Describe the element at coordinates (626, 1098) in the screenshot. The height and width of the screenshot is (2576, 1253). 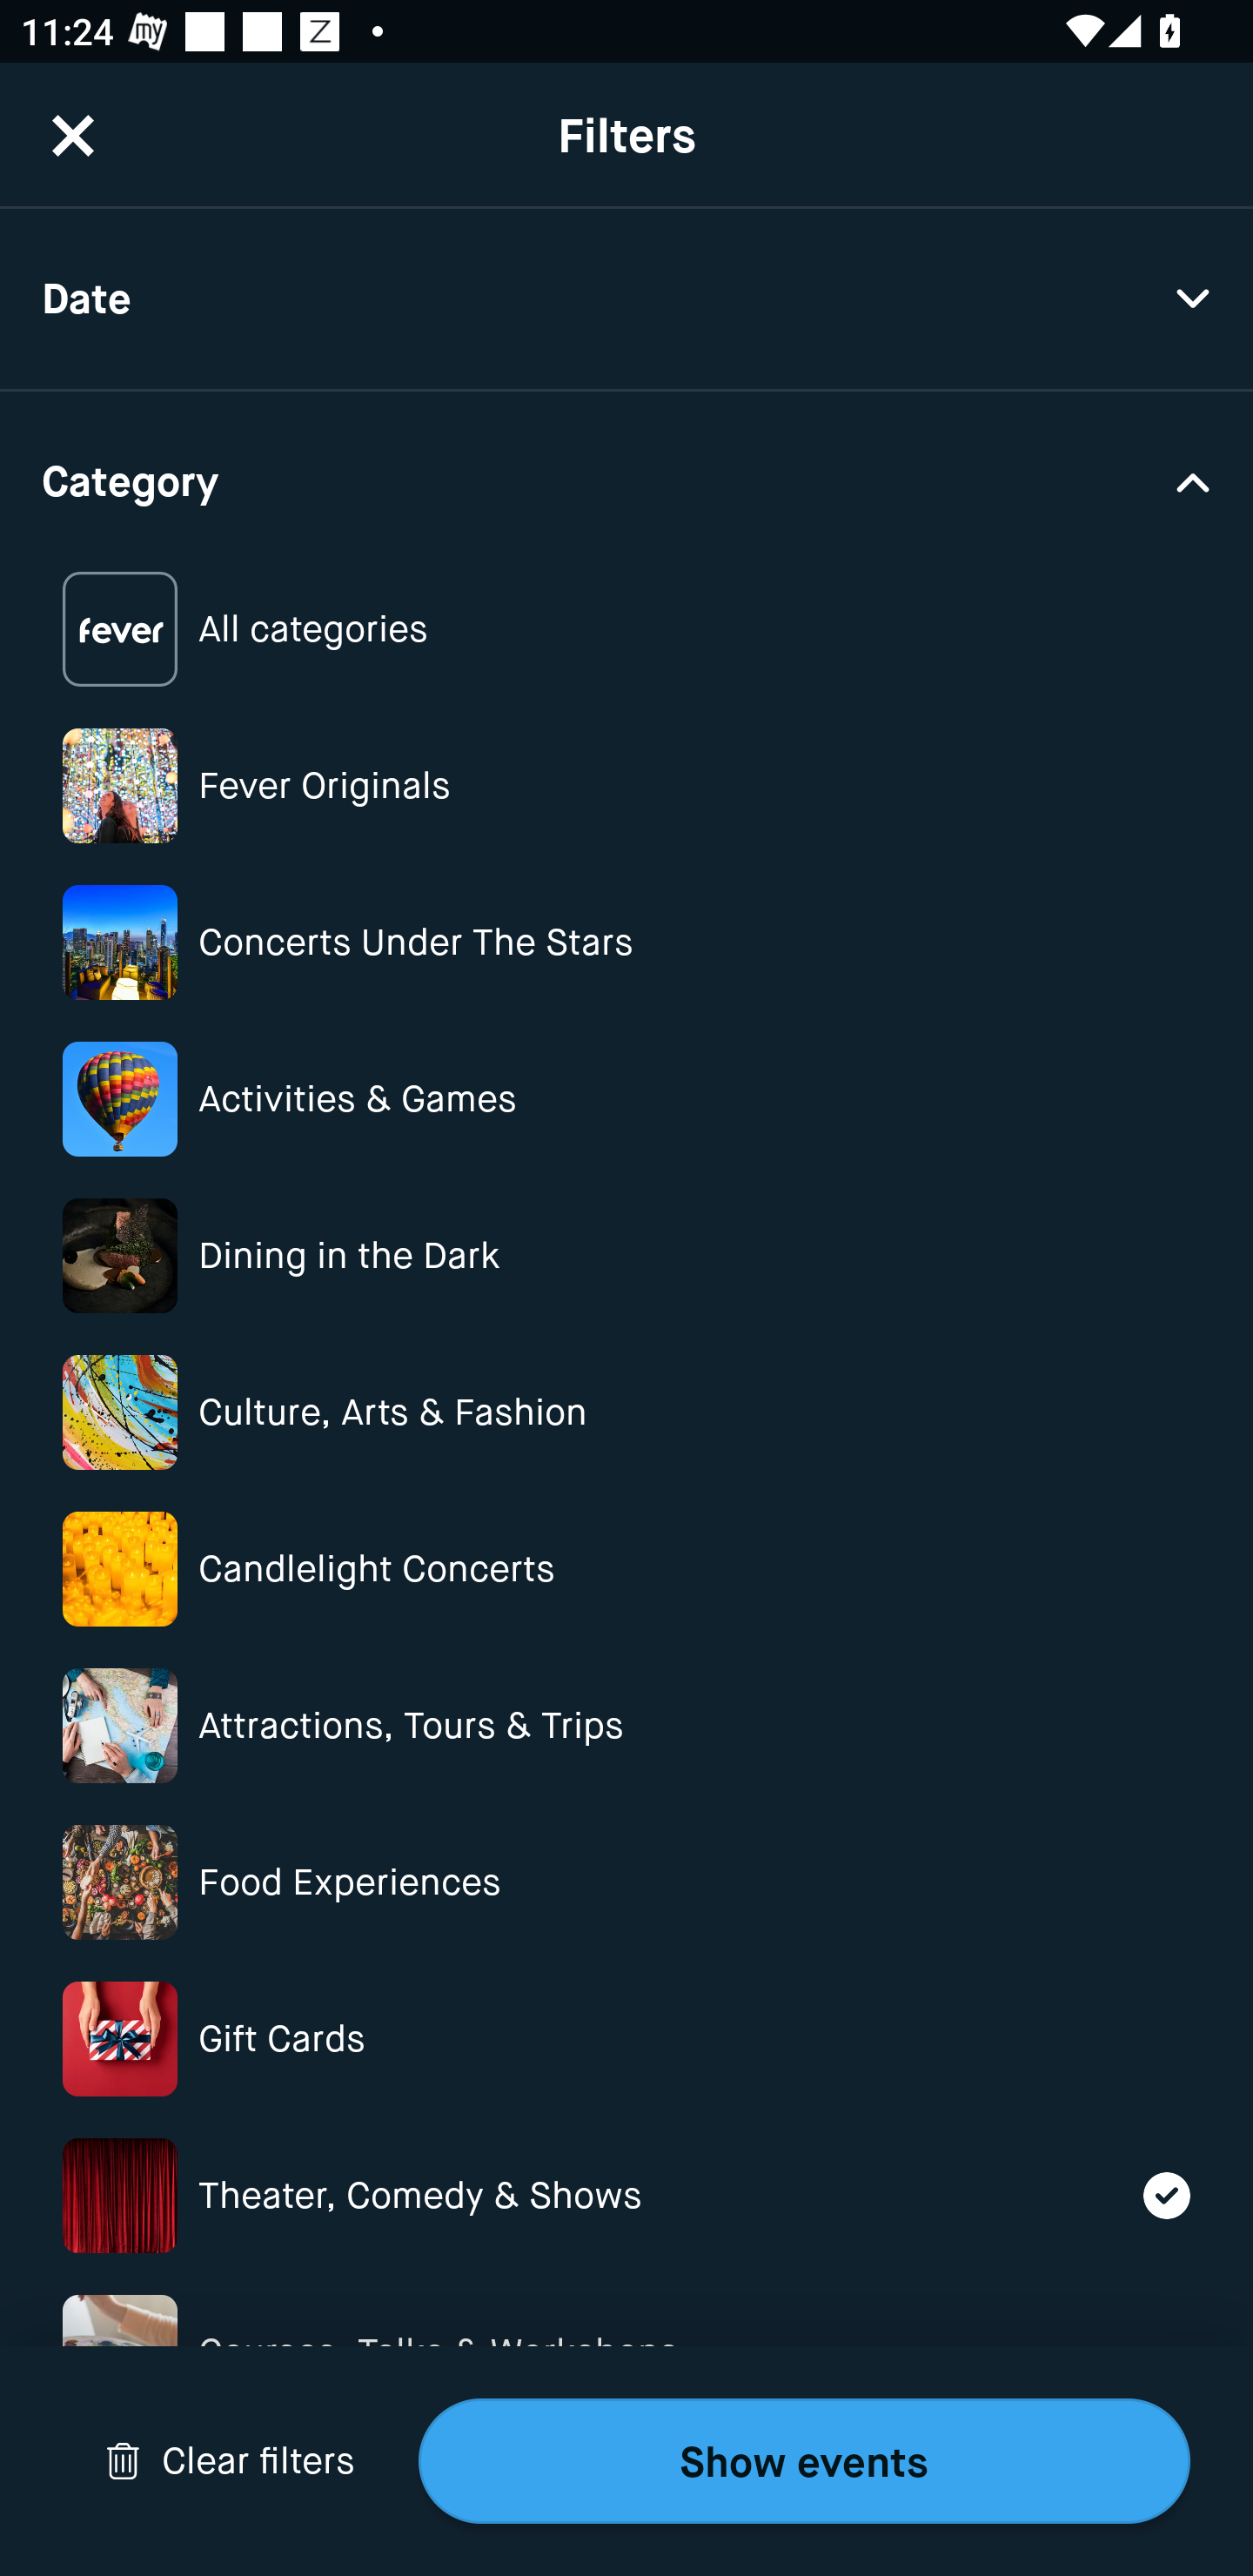
I see `Category Image Activities & Games` at that location.